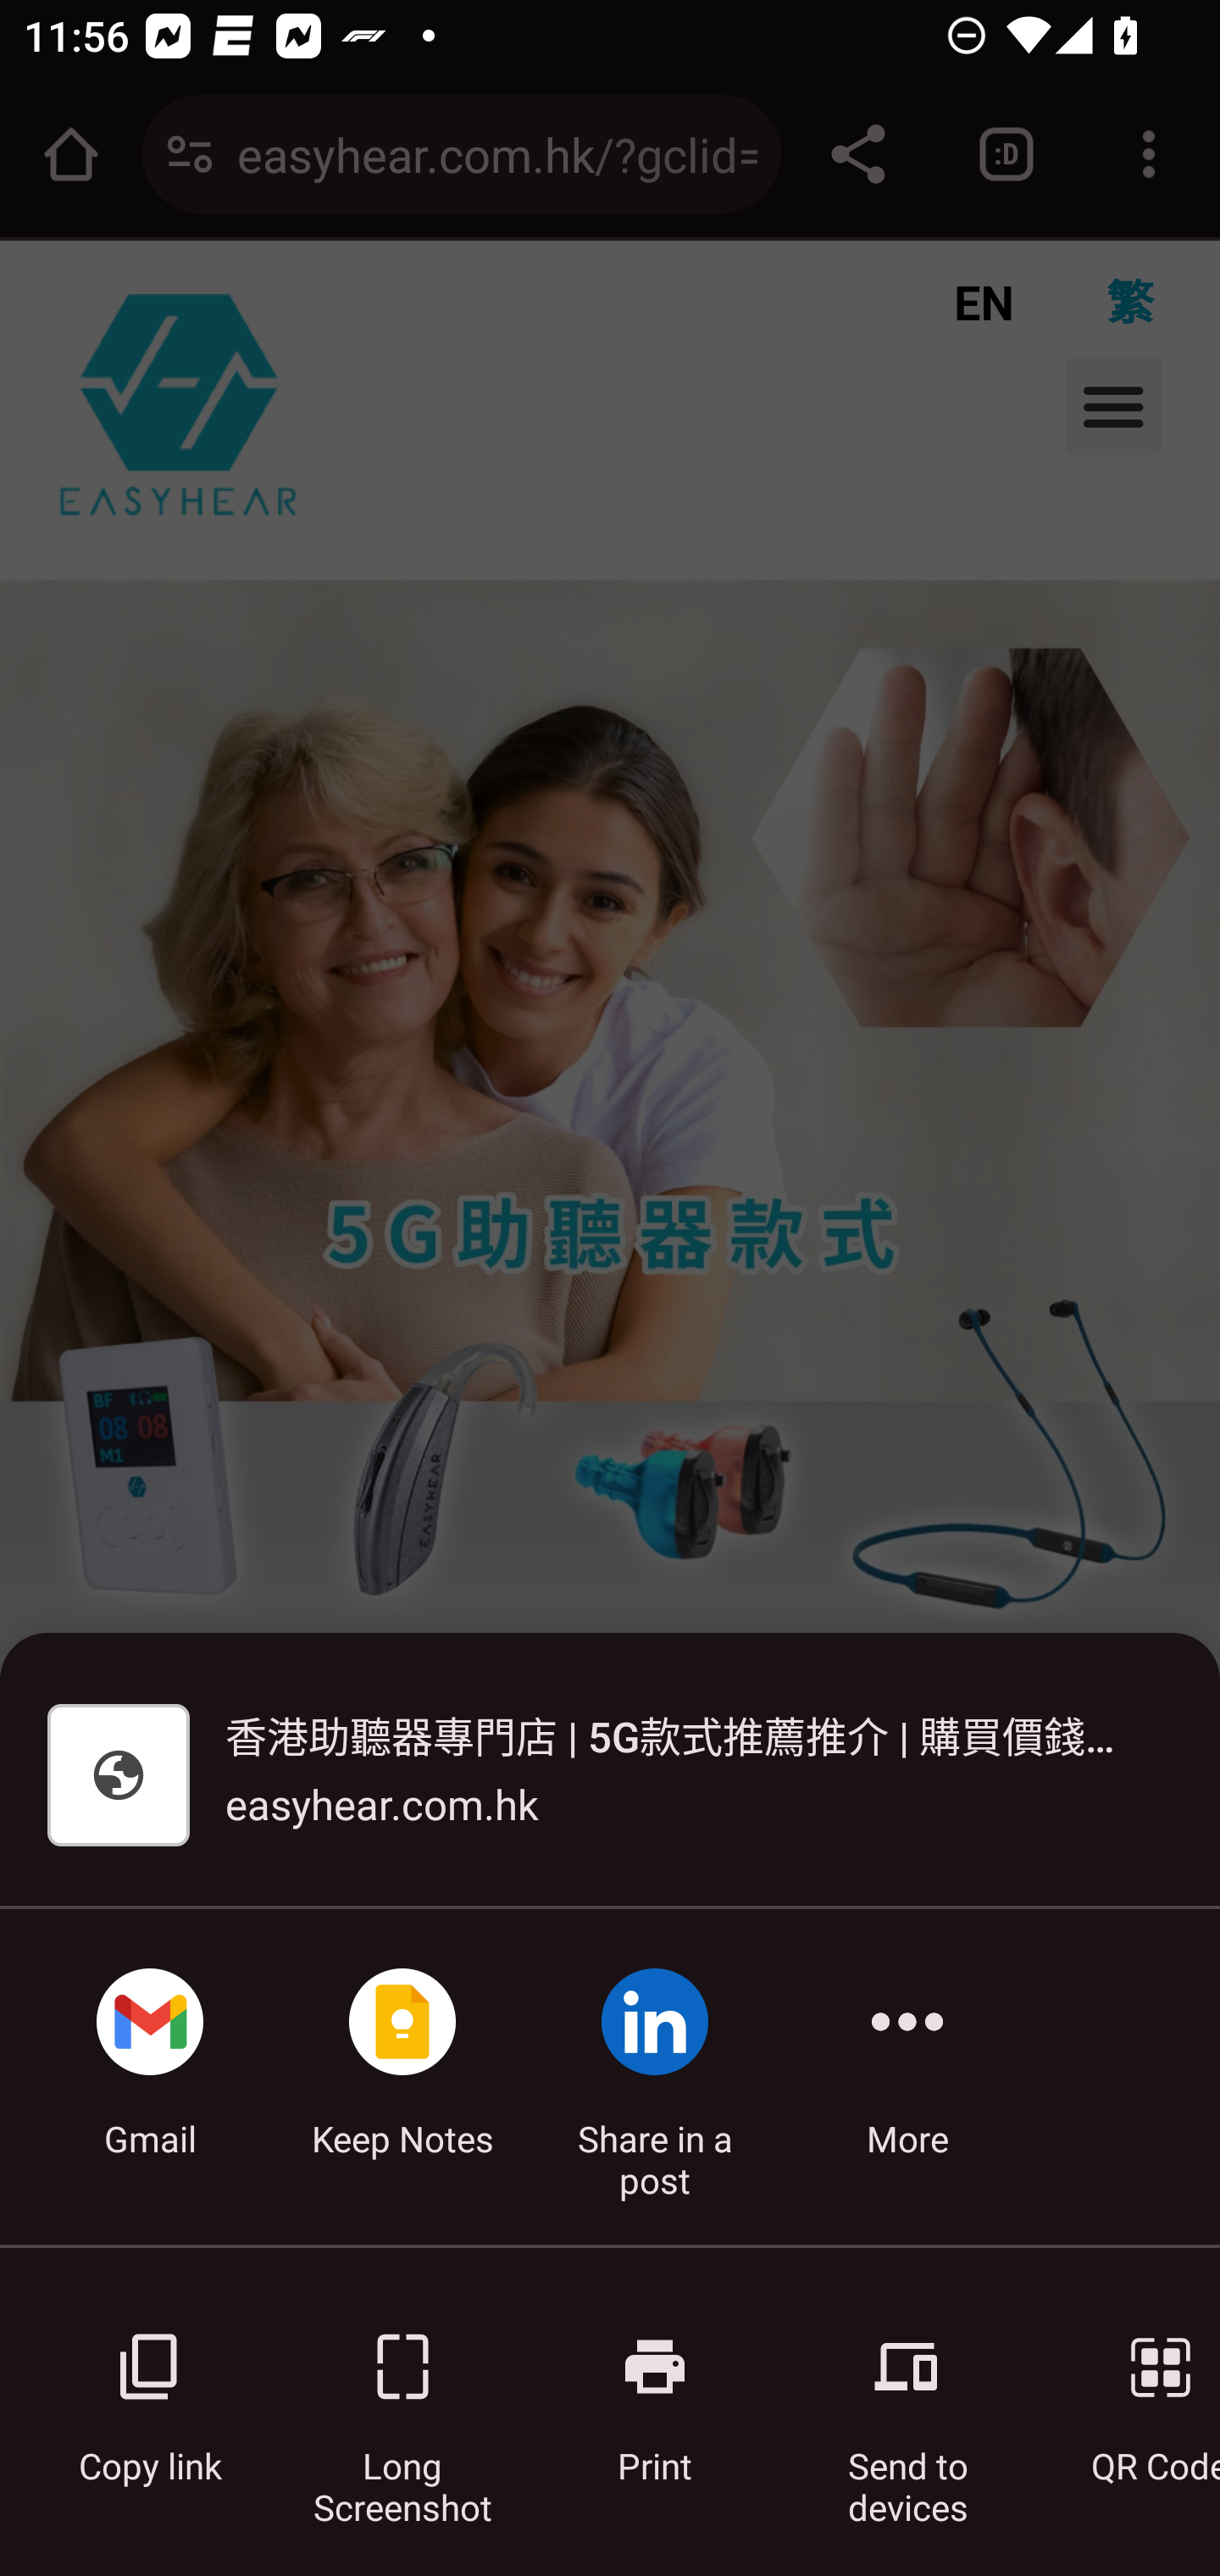  I want to click on Long Screenshot, so click(402, 2390).